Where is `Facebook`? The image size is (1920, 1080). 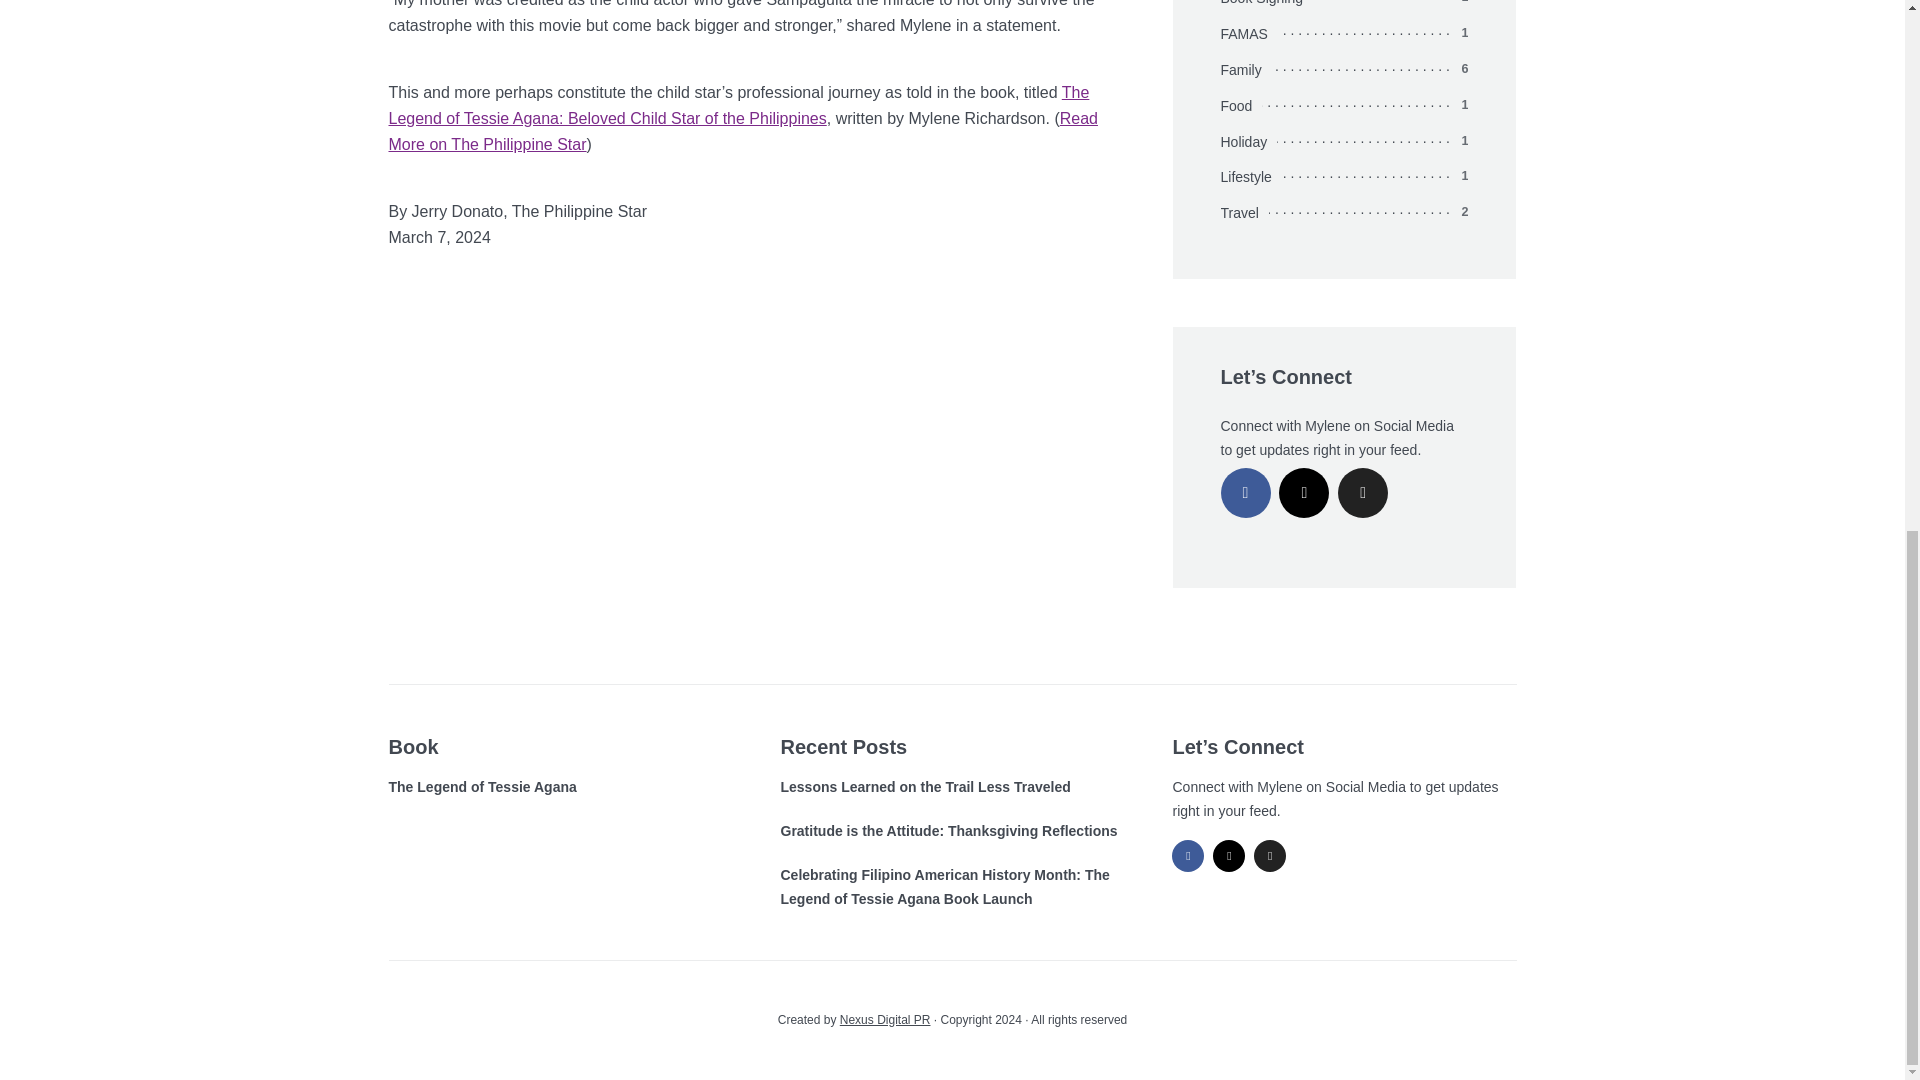
Facebook is located at coordinates (1244, 492).